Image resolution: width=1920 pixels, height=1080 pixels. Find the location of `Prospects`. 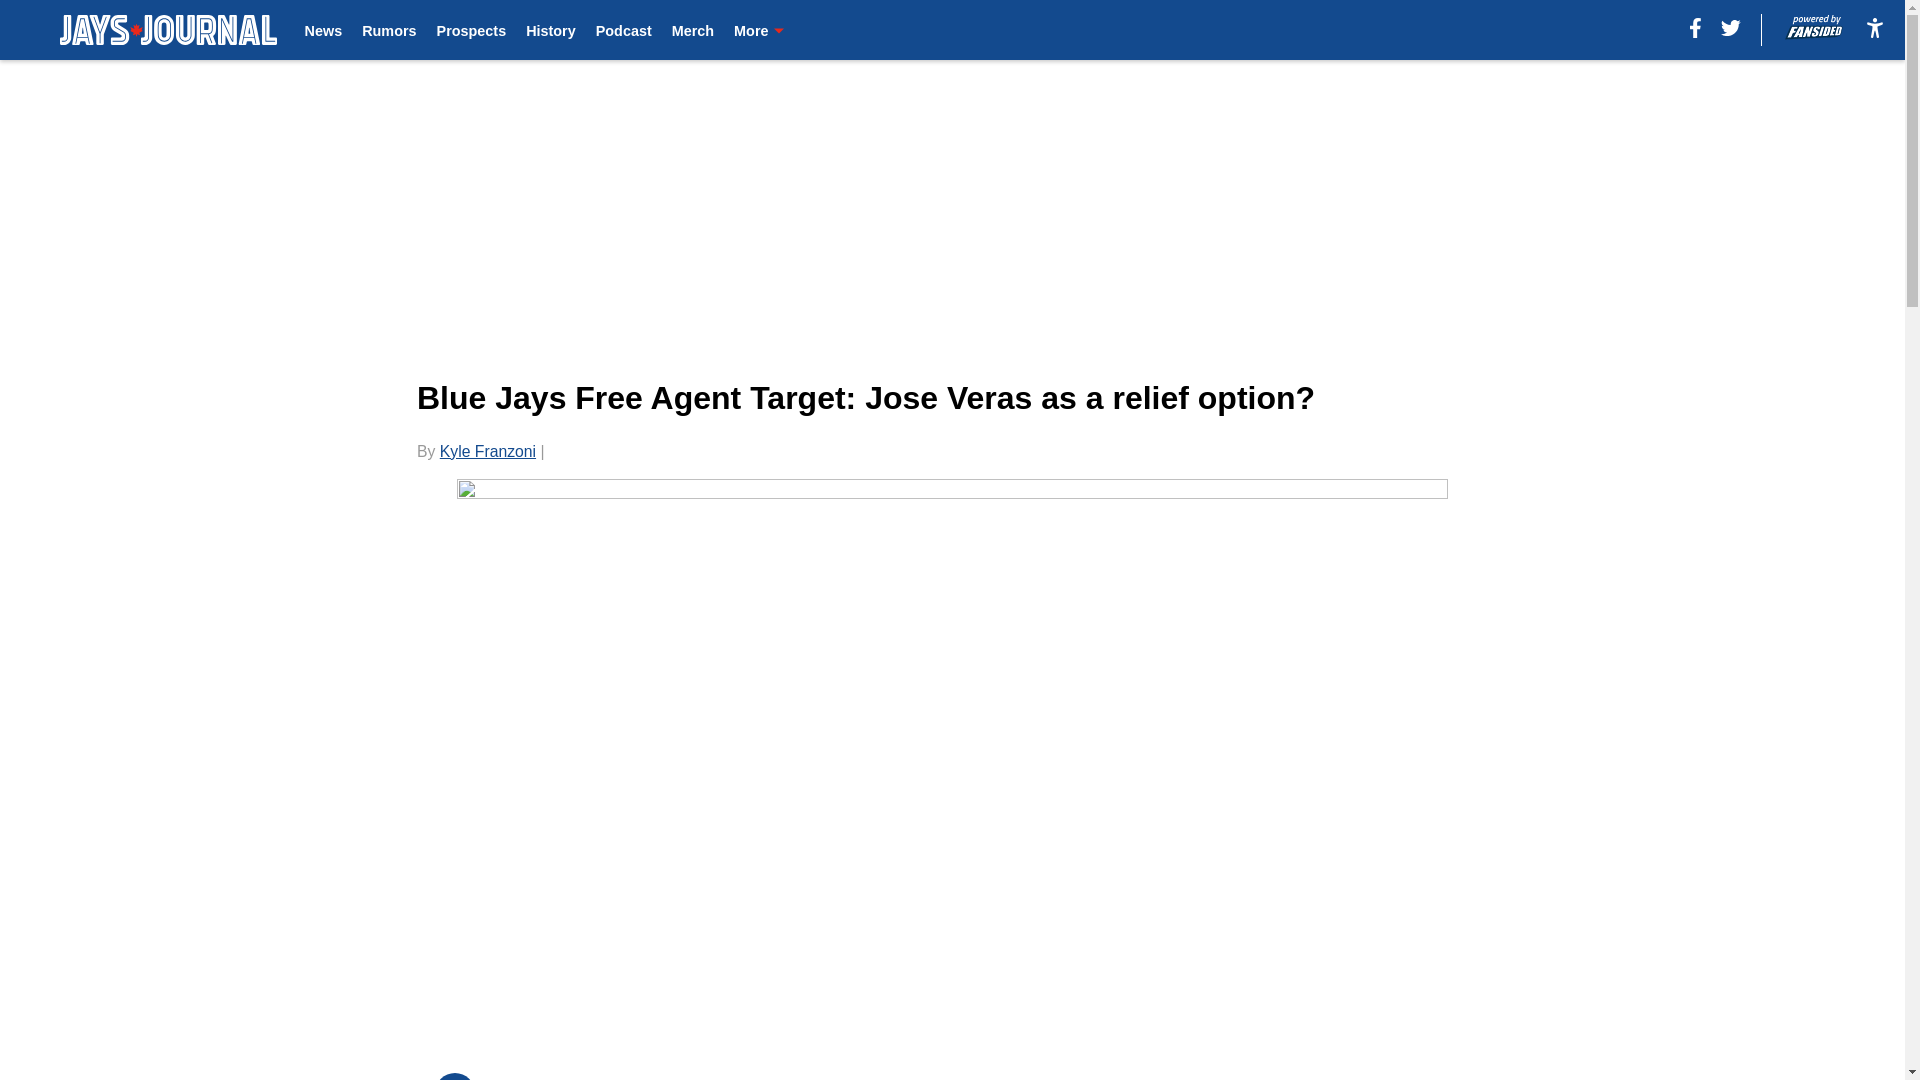

Prospects is located at coordinates (472, 30).